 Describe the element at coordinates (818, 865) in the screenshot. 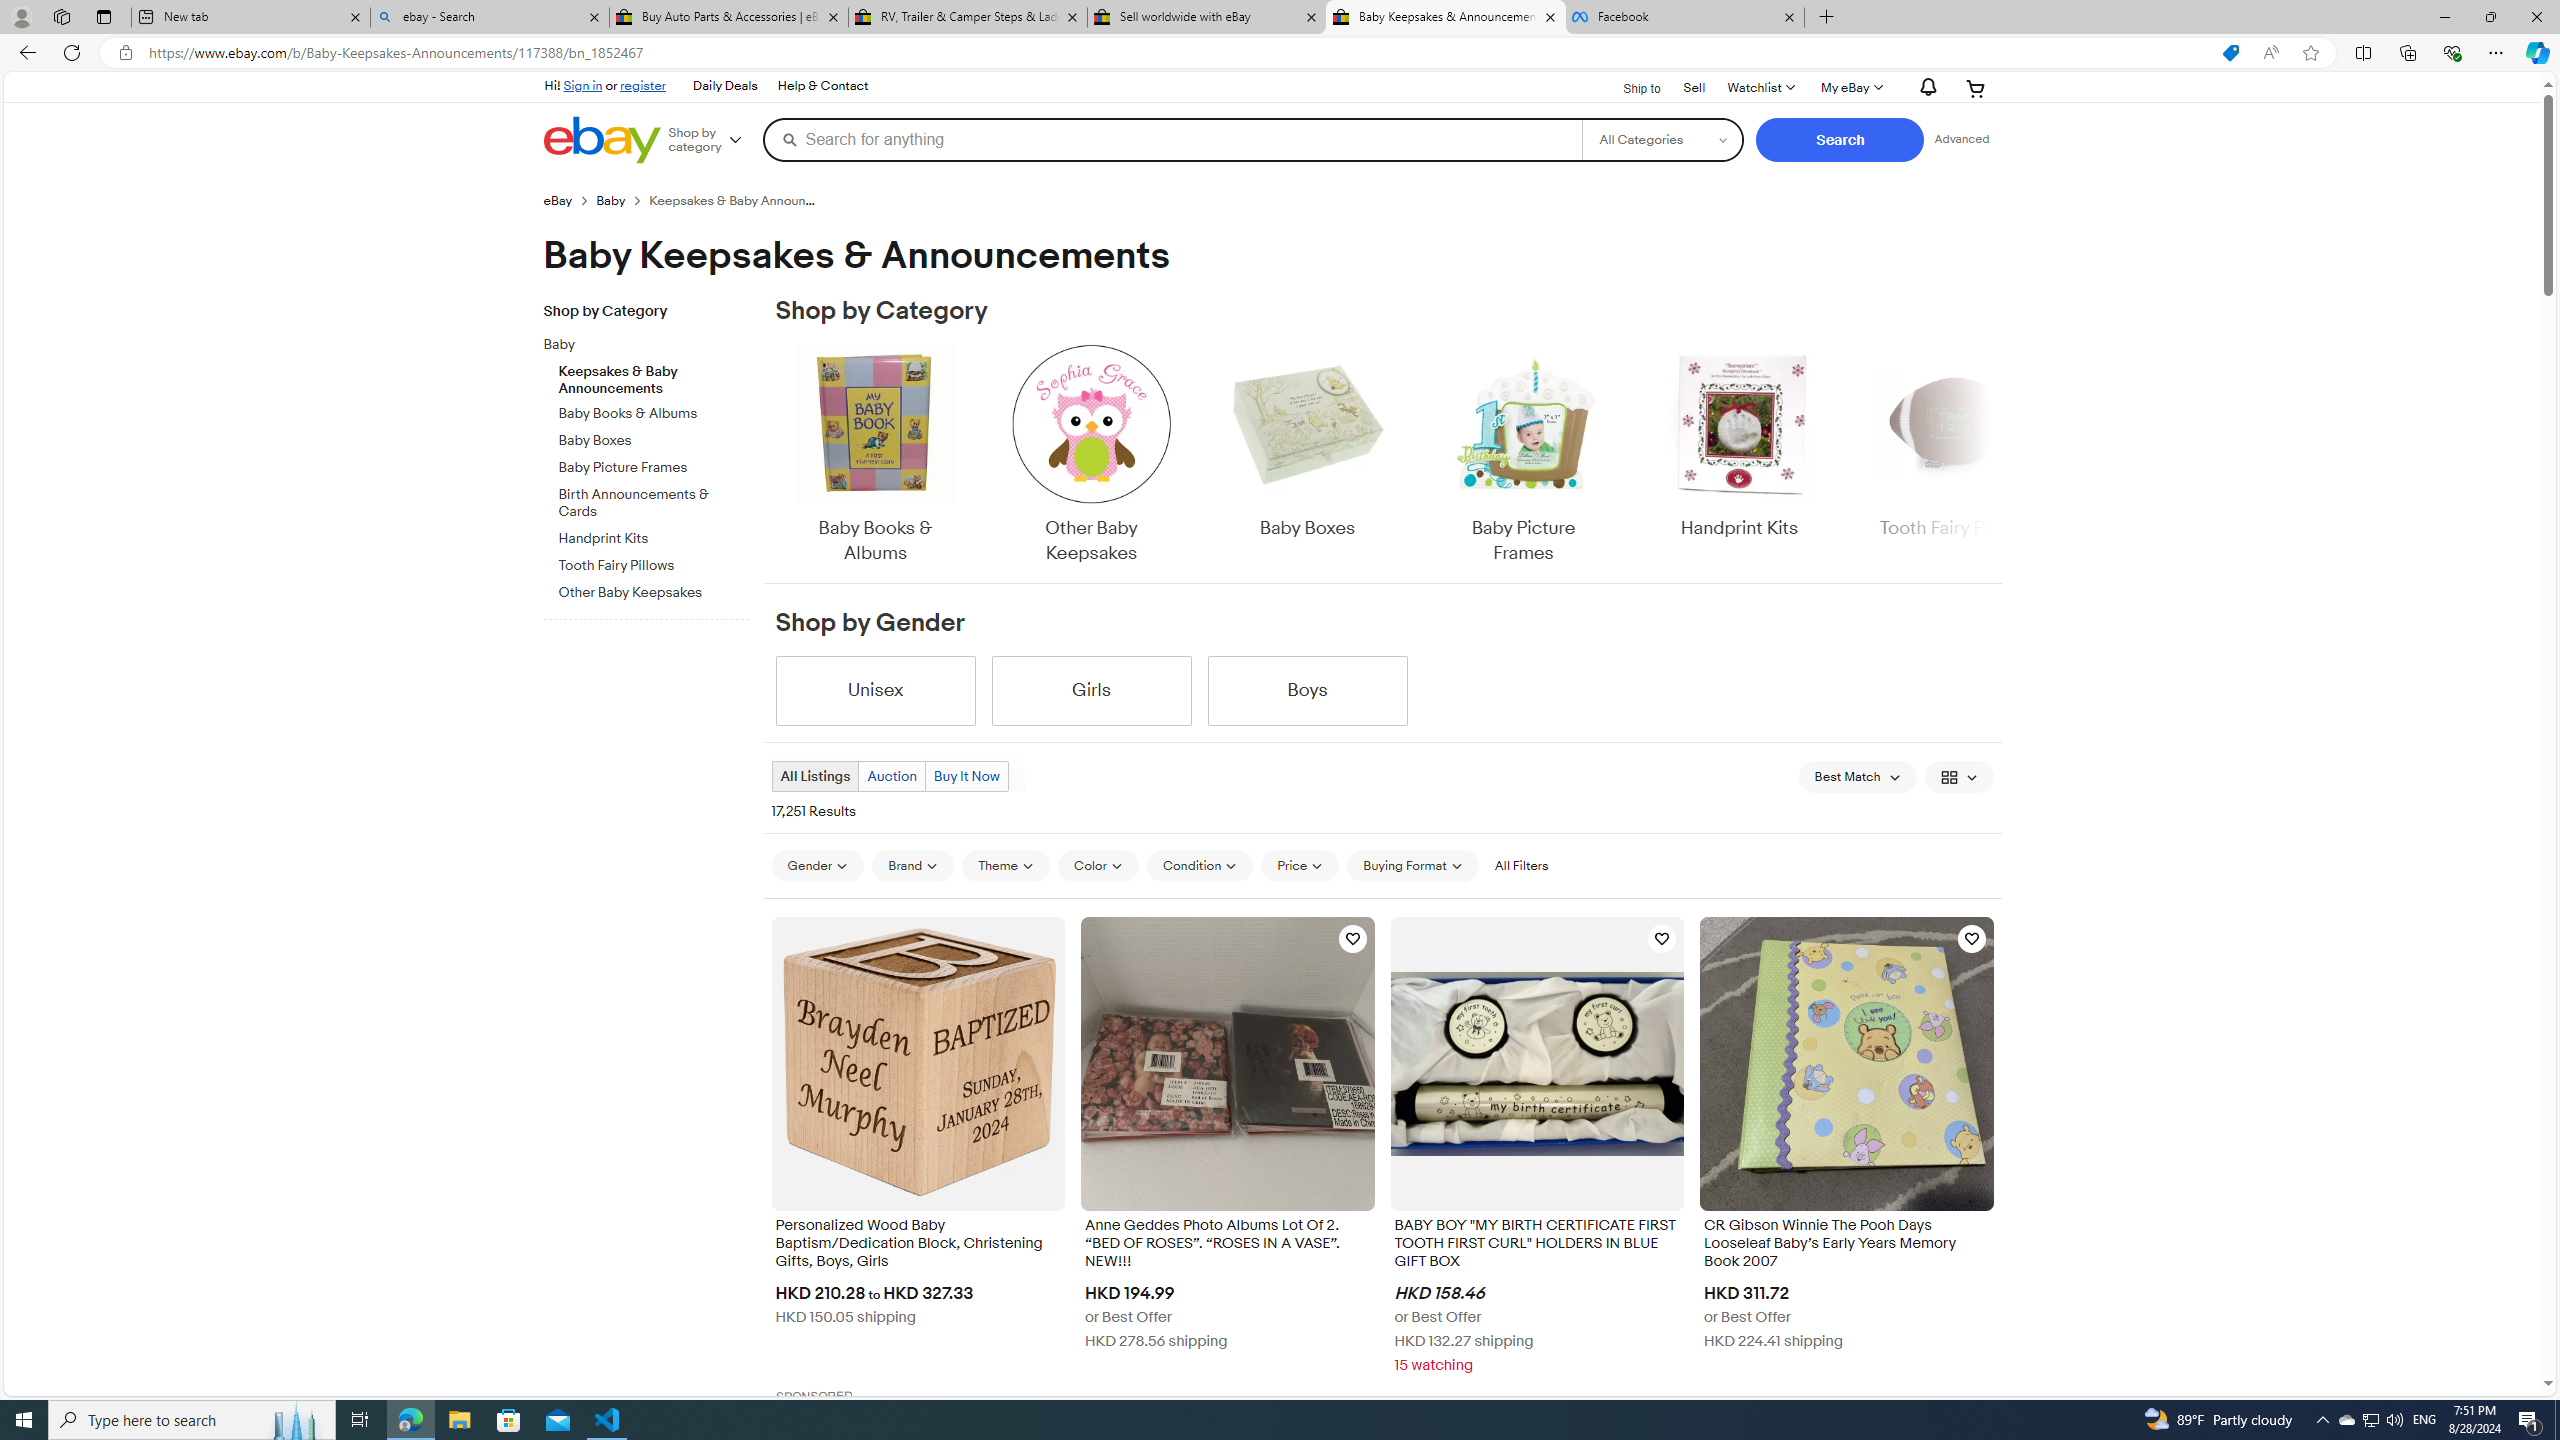

I see `Gender` at that location.